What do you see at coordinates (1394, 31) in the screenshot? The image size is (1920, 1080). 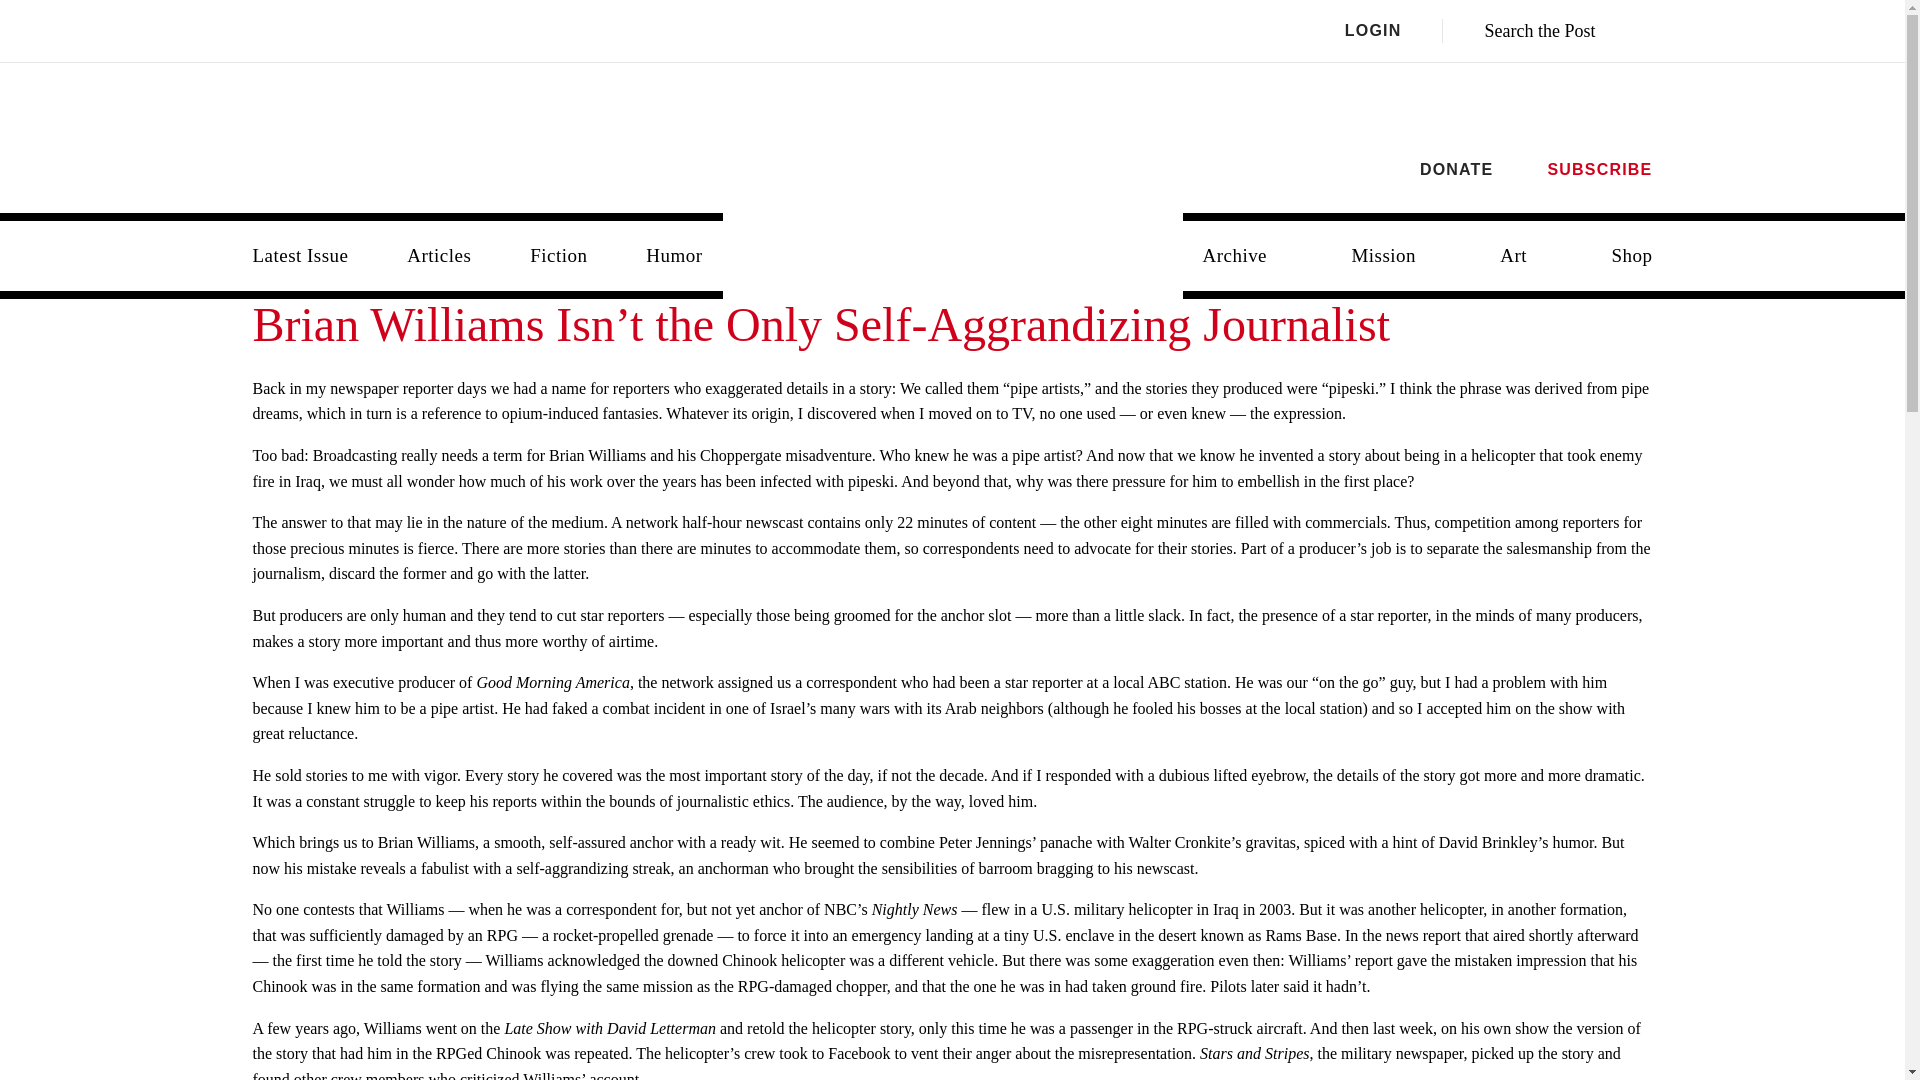 I see `LOGIN` at bounding box center [1394, 31].